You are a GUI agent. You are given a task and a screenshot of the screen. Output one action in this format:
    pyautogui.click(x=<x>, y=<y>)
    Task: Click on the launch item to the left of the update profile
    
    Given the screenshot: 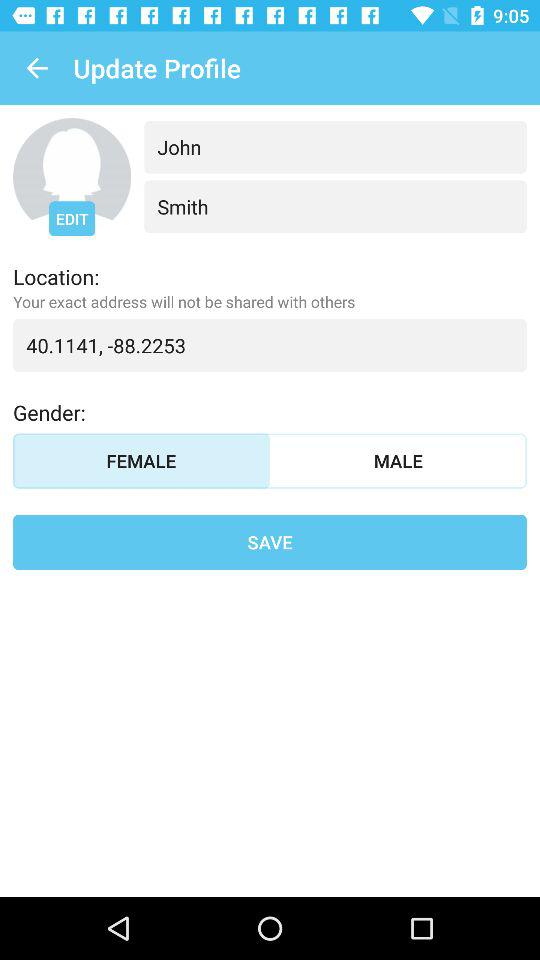 What is the action you would take?
    pyautogui.click(x=36, y=68)
    